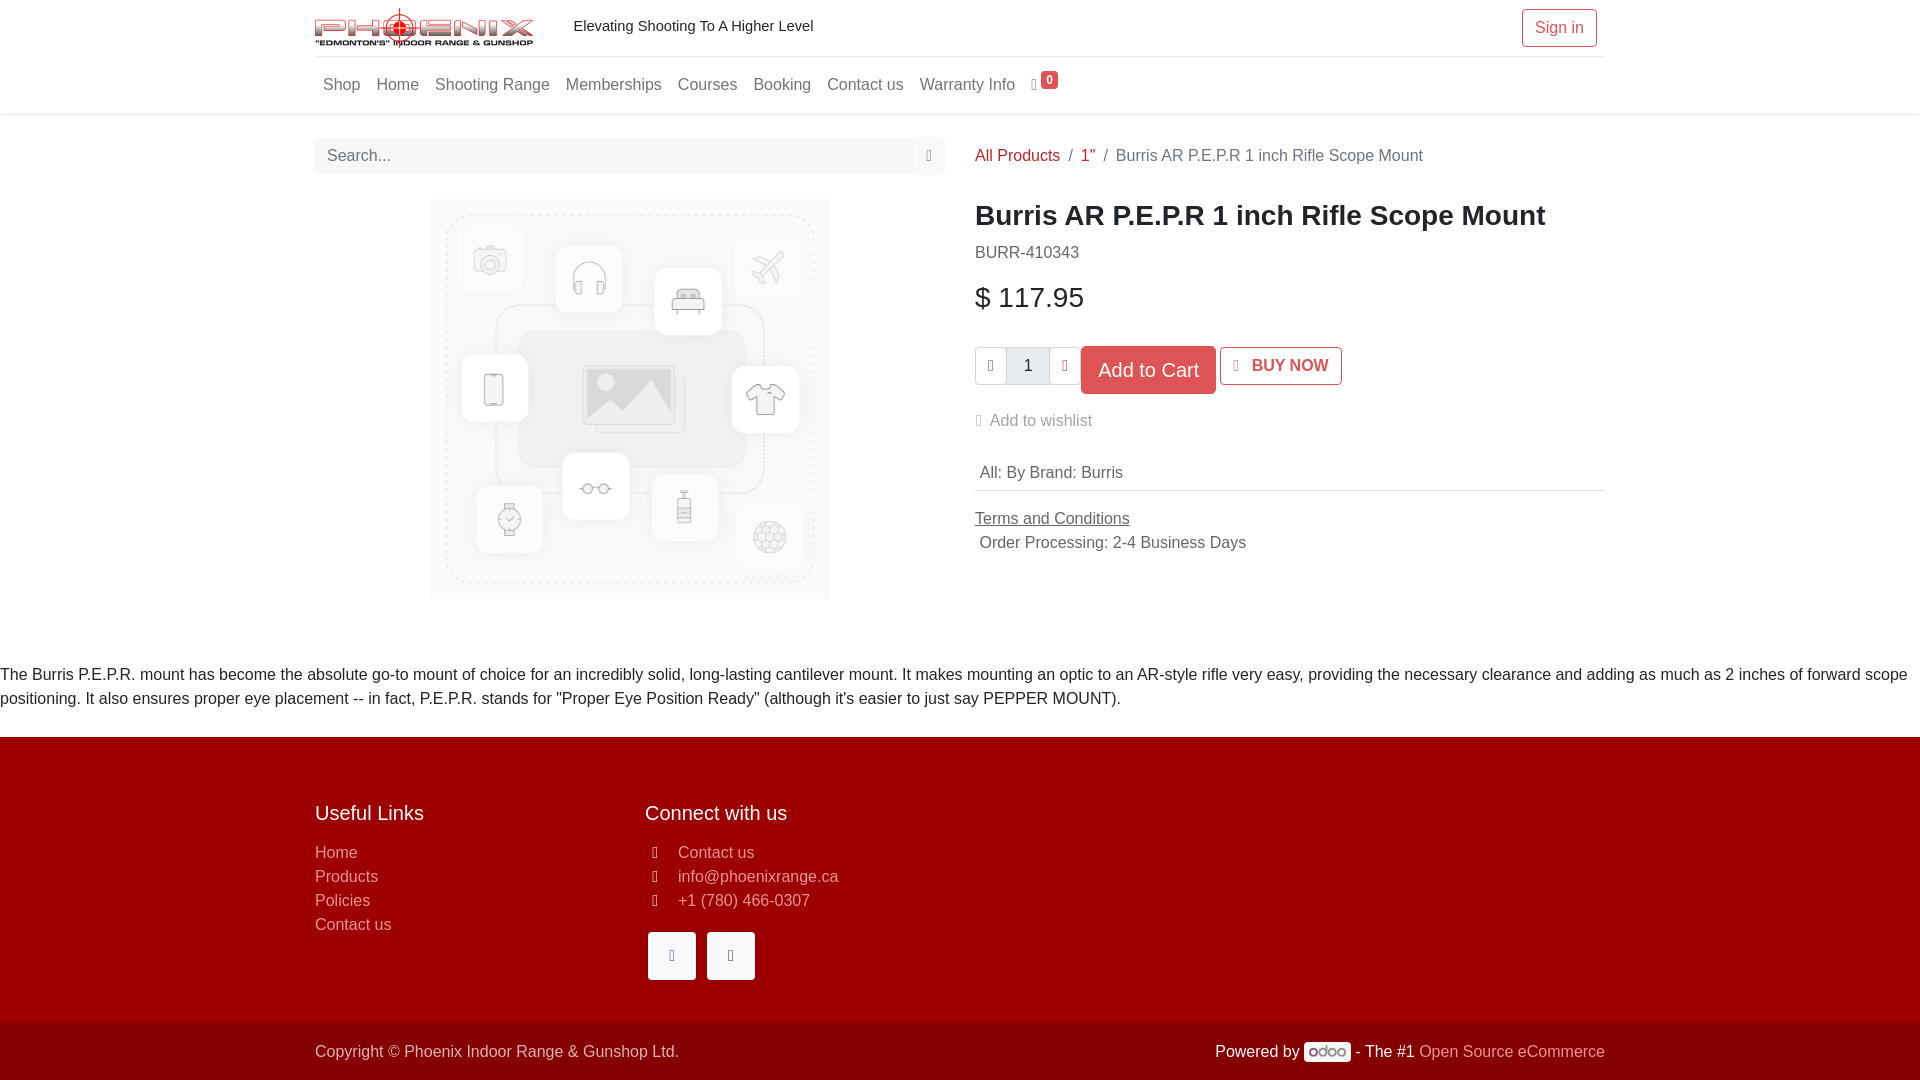  I want to click on Add to Cart, so click(1148, 370).